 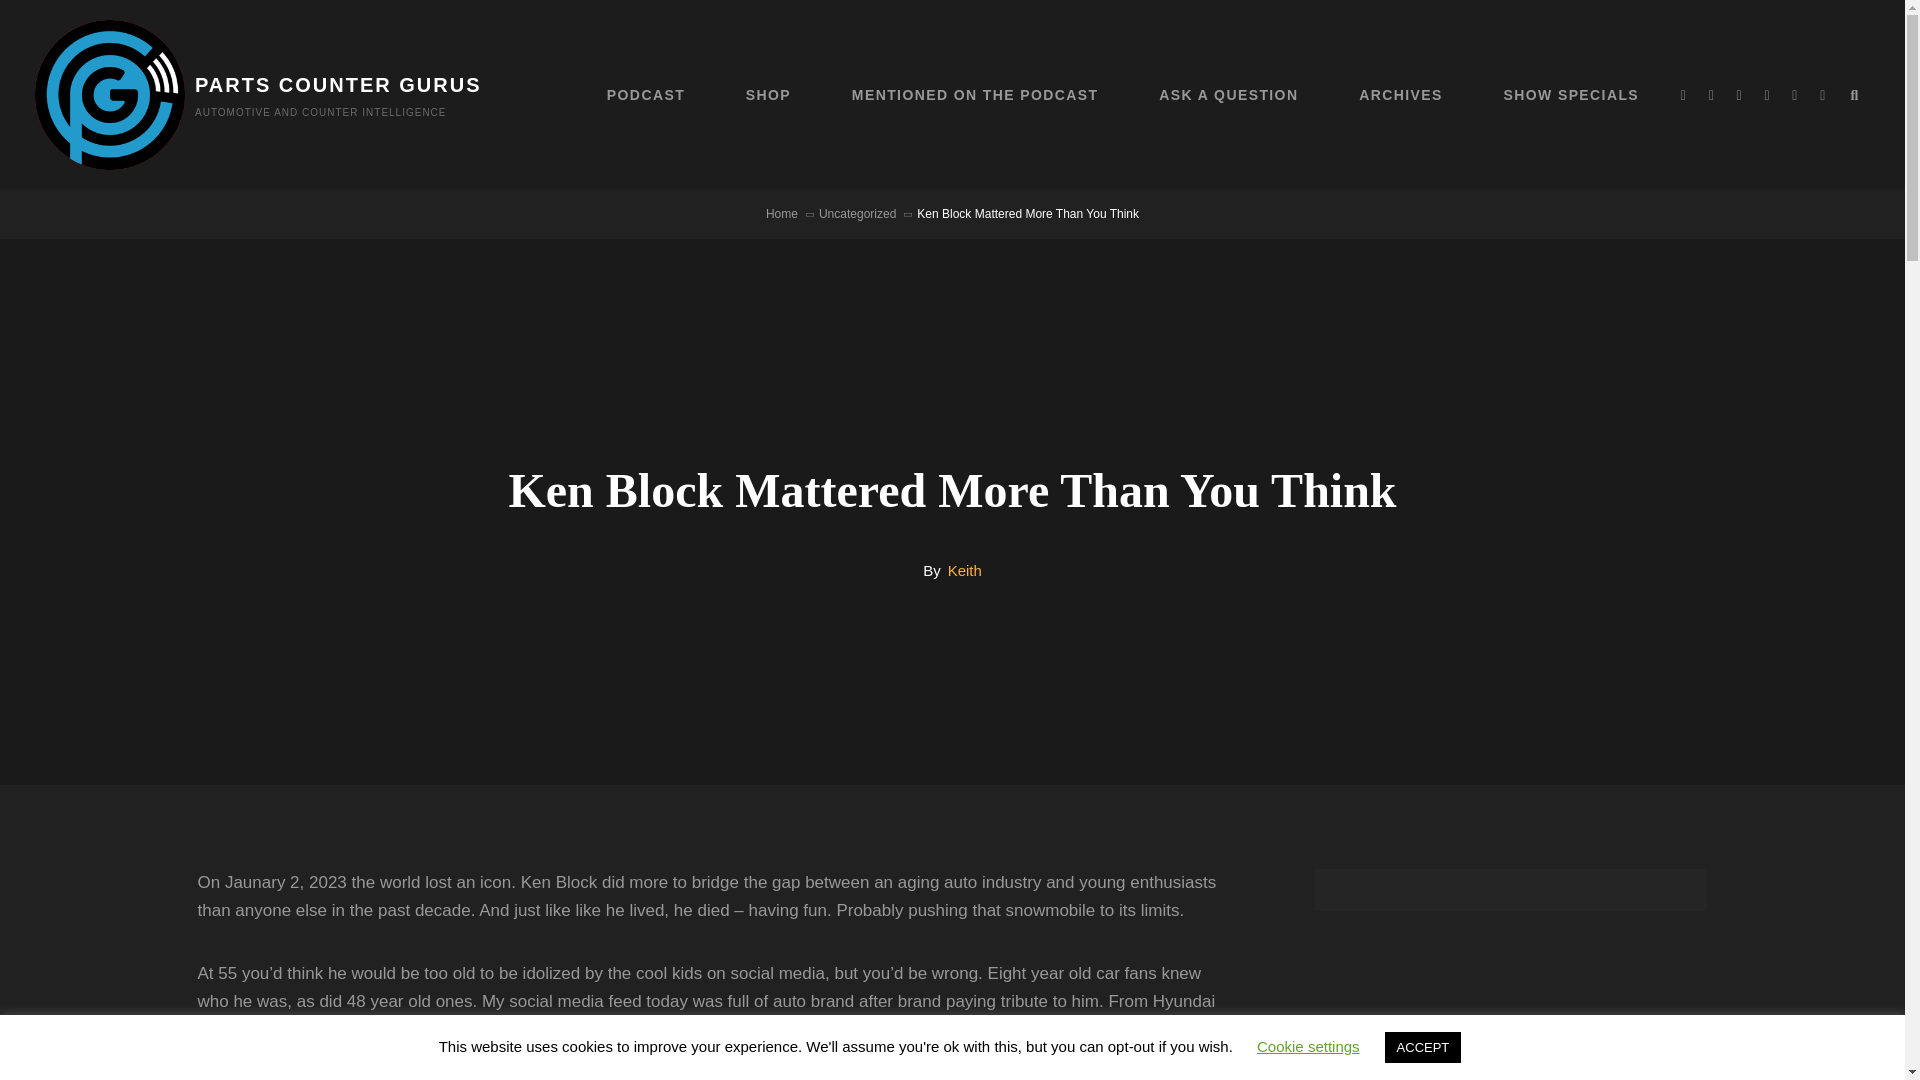 I want to click on Uncategorized, so click(x=858, y=214).